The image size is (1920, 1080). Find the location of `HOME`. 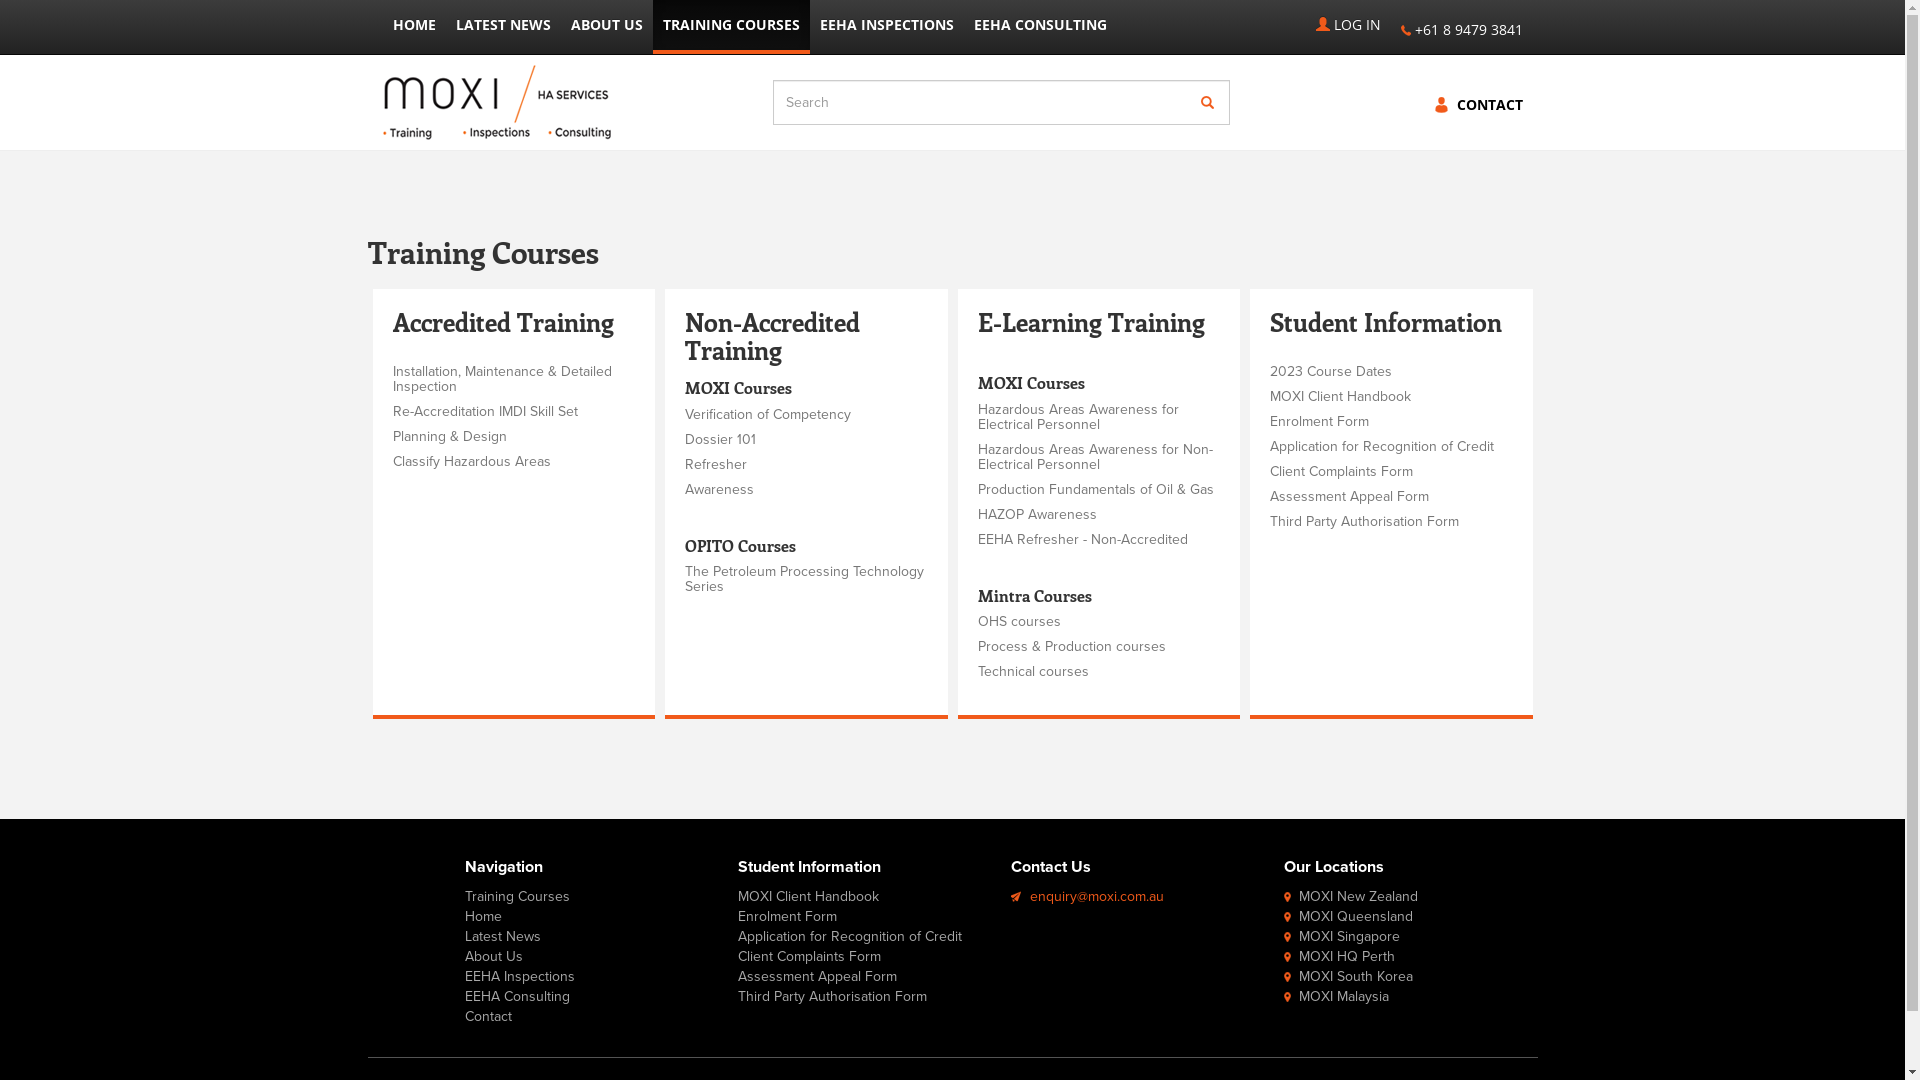

HOME is located at coordinates (414, 25).